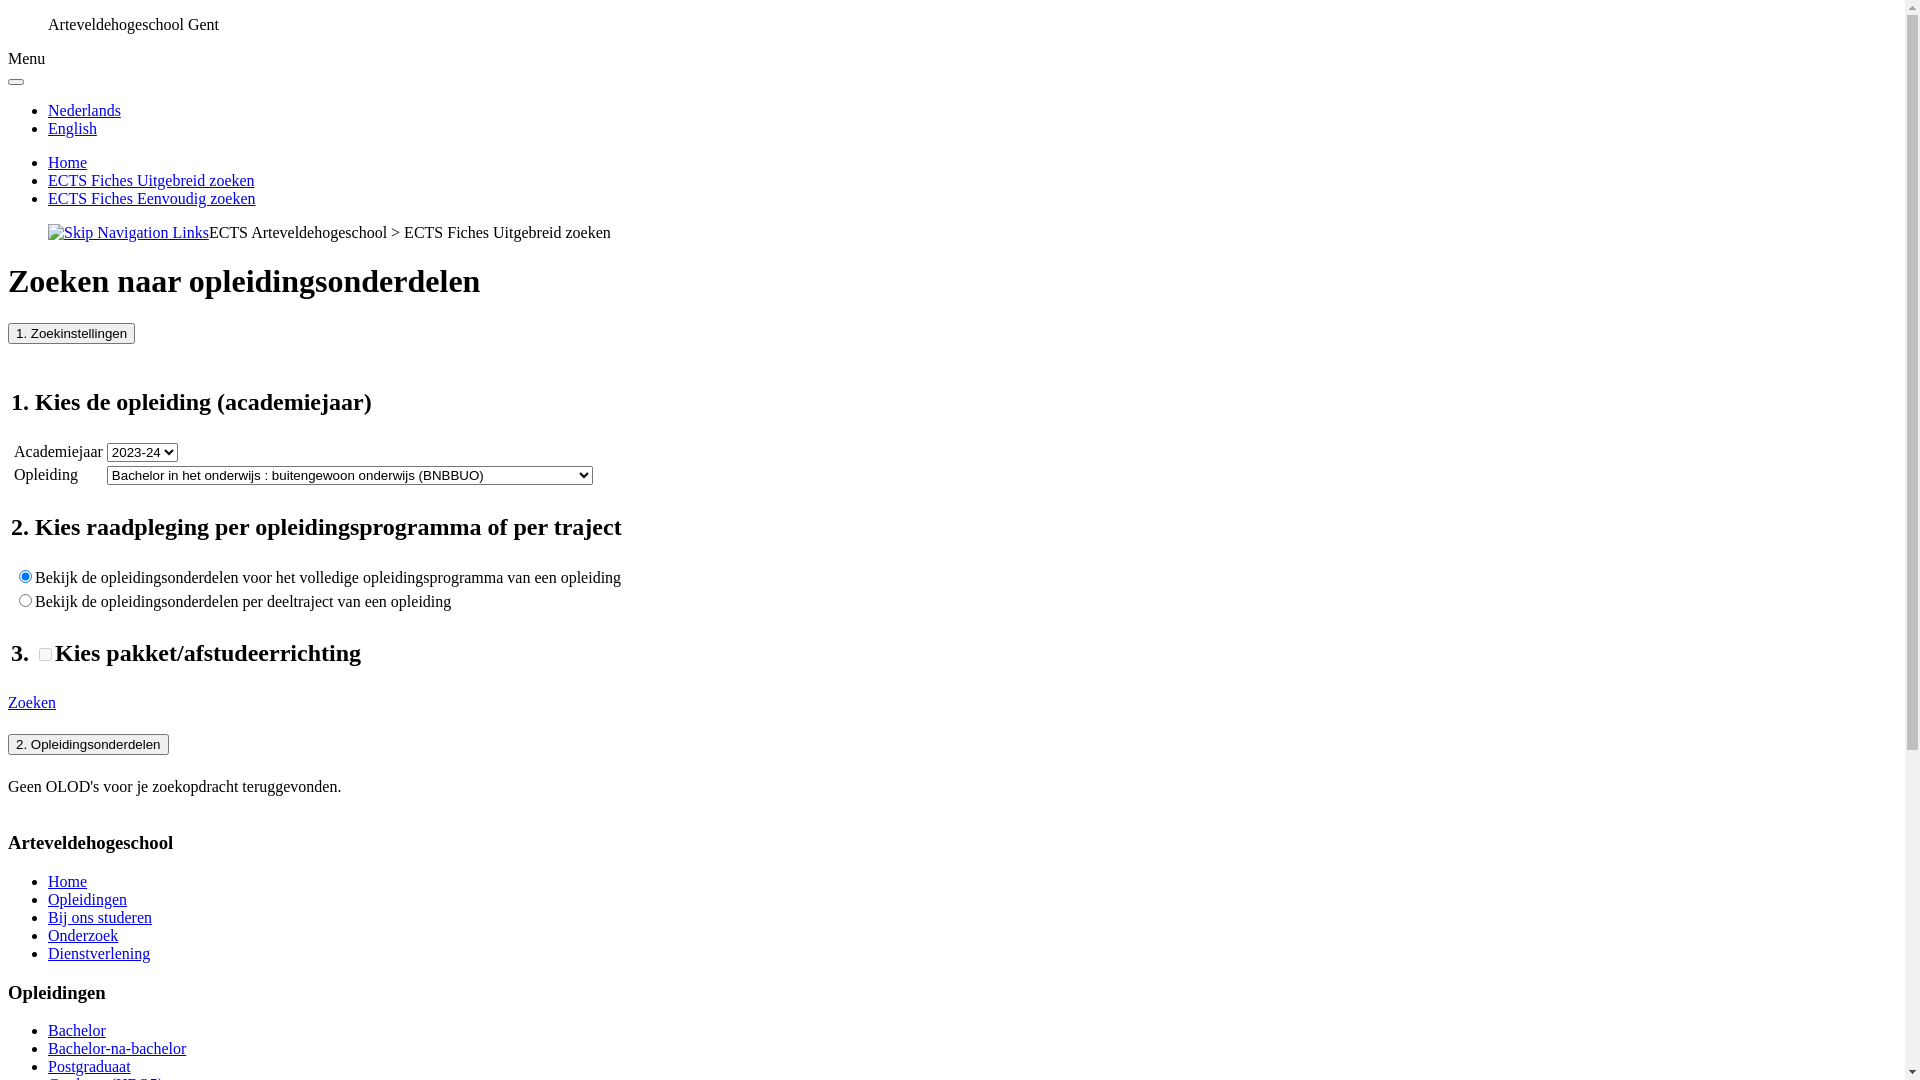 Image resolution: width=1920 pixels, height=1080 pixels. I want to click on Bachelor, so click(77, 1030).